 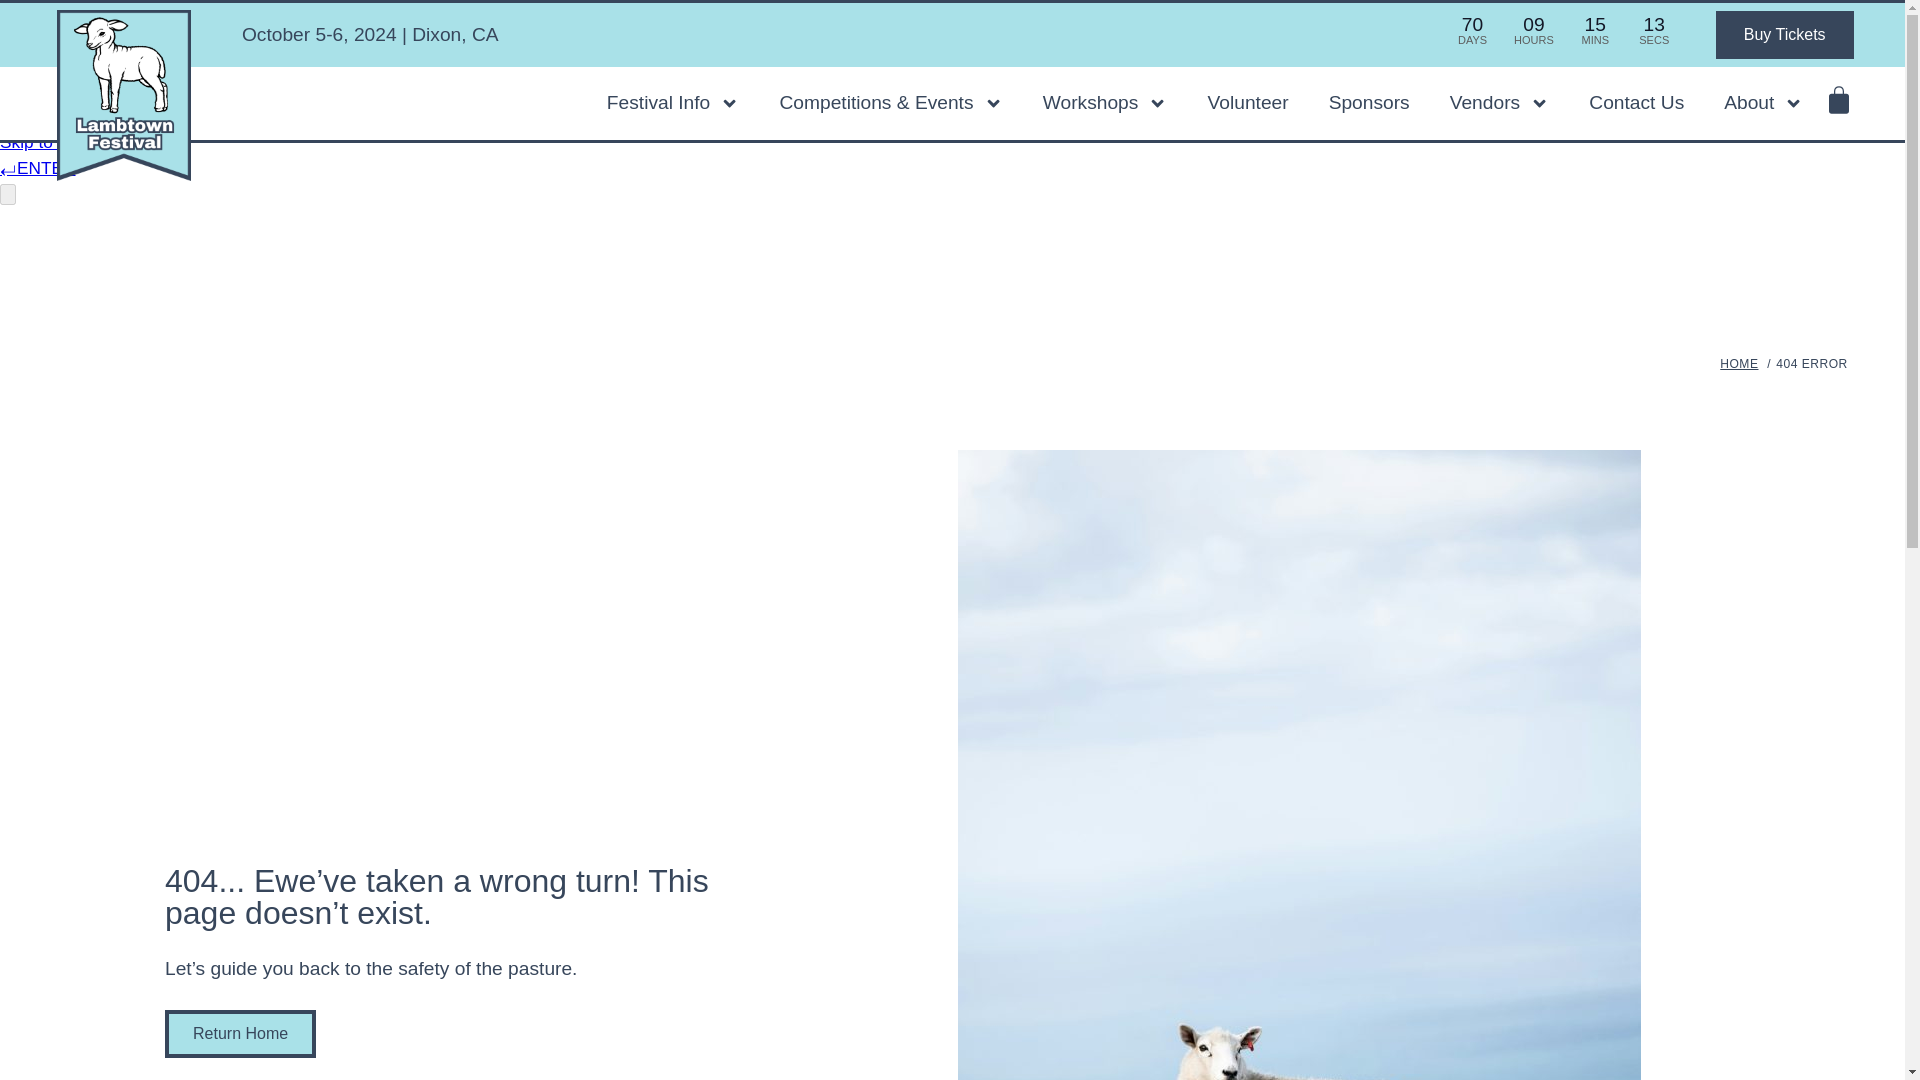 I want to click on Sponsors, so click(x=1370, y=104).